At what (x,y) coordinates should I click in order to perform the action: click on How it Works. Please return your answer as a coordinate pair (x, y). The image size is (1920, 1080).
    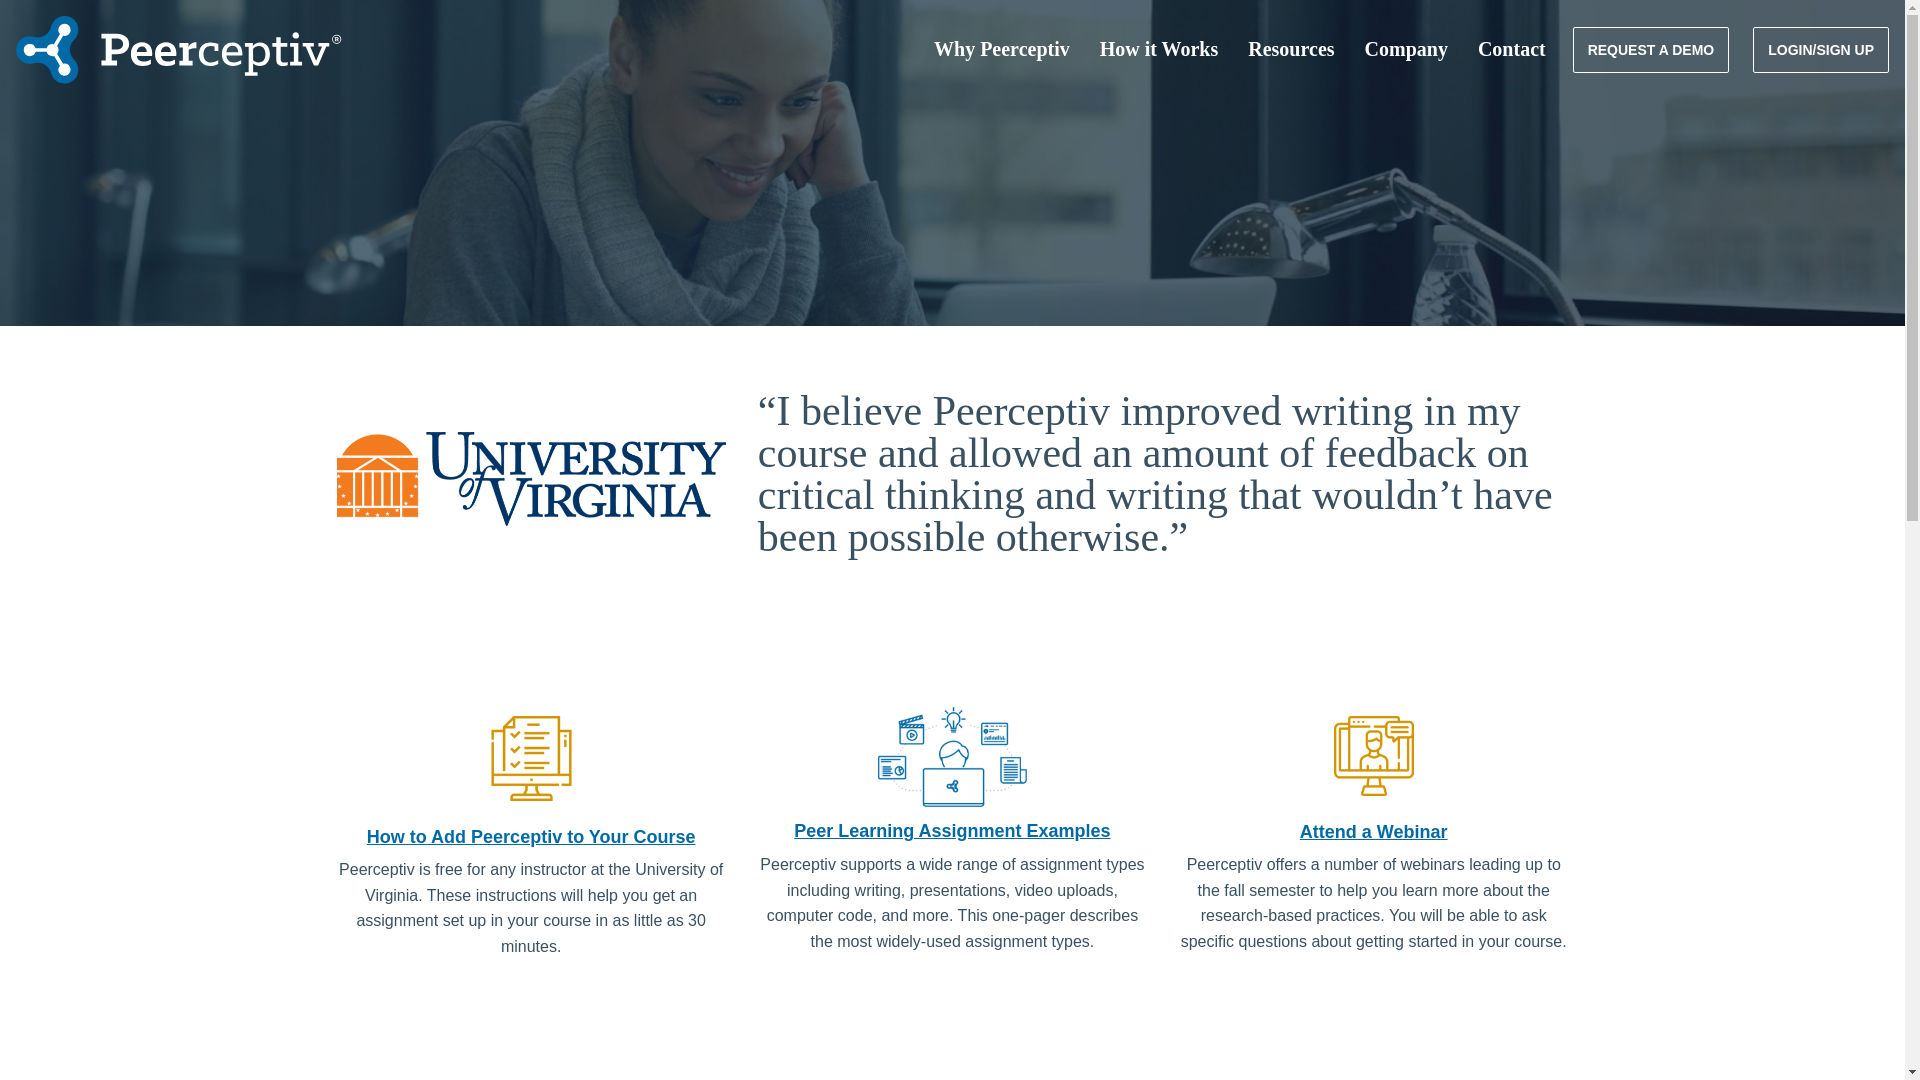
    Looking at the image, I should click on (1158, 50).